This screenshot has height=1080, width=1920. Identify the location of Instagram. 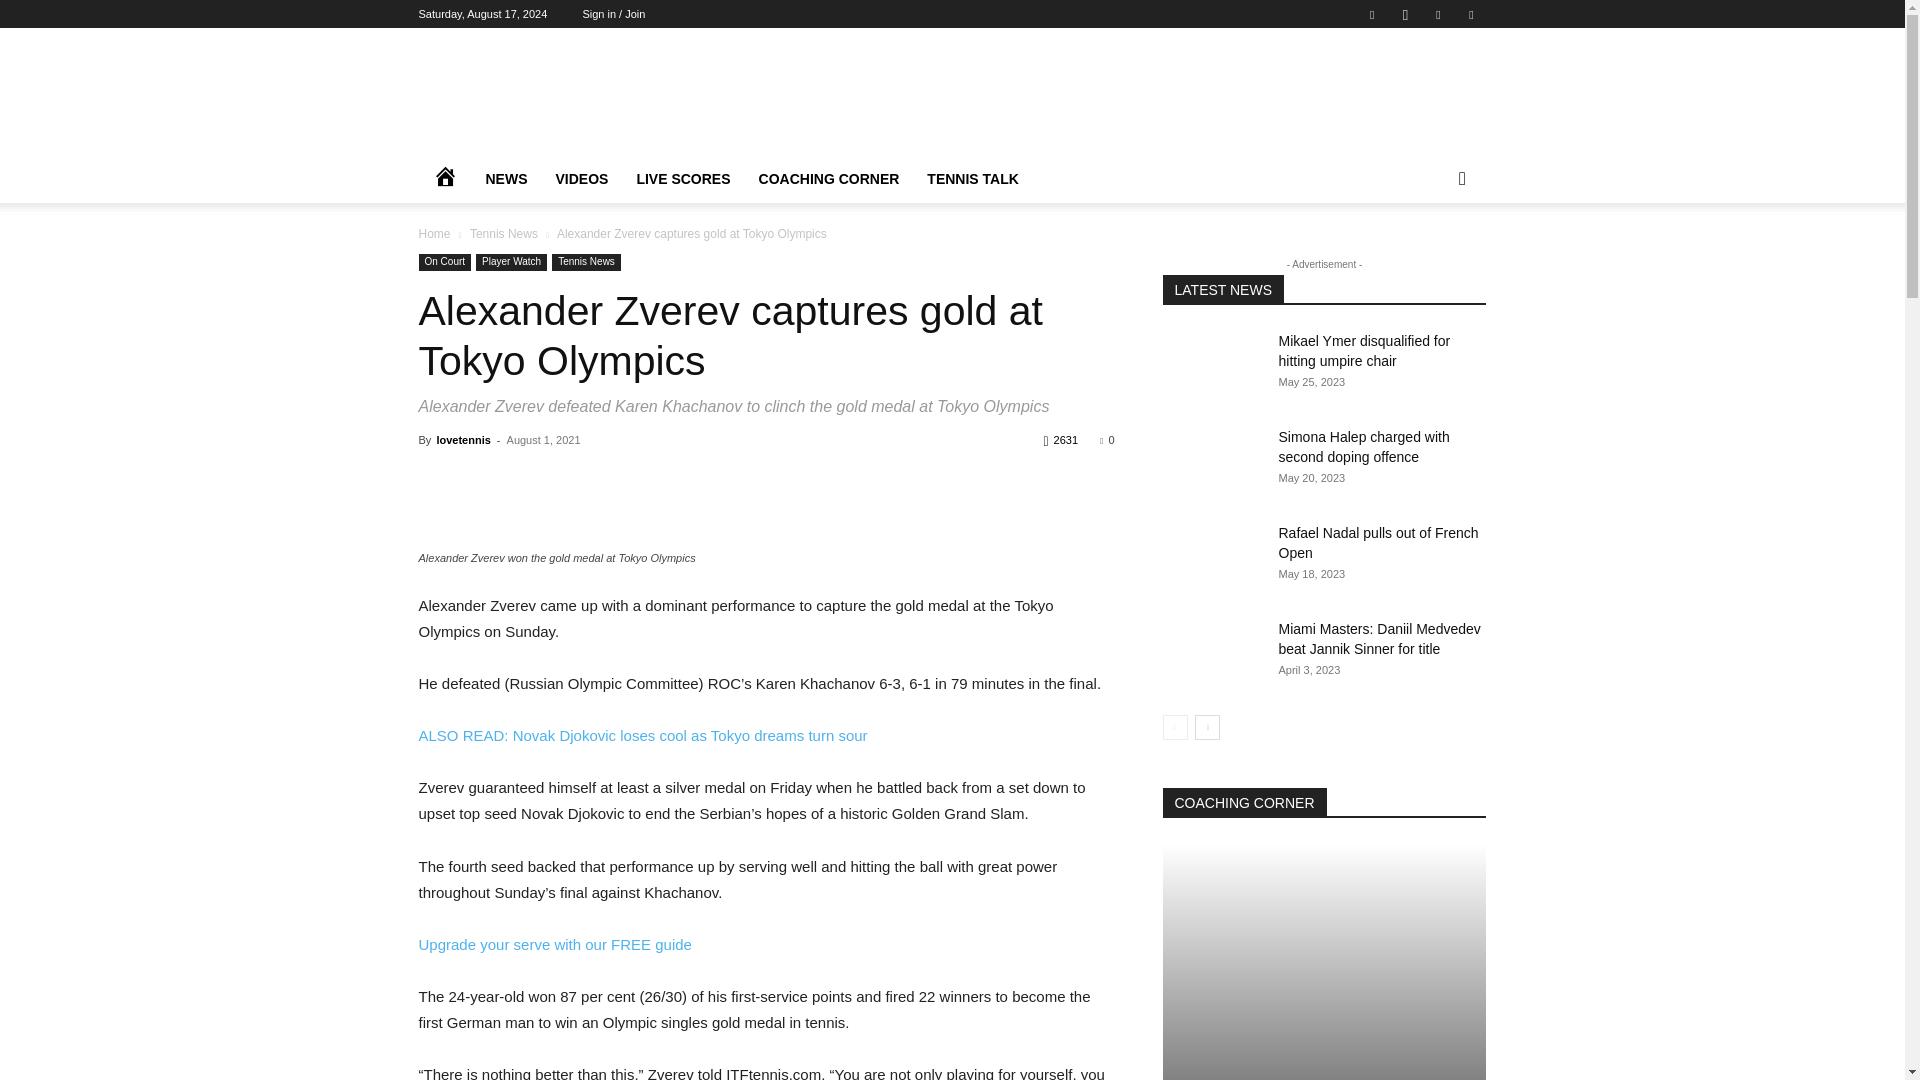
(1405, 14).